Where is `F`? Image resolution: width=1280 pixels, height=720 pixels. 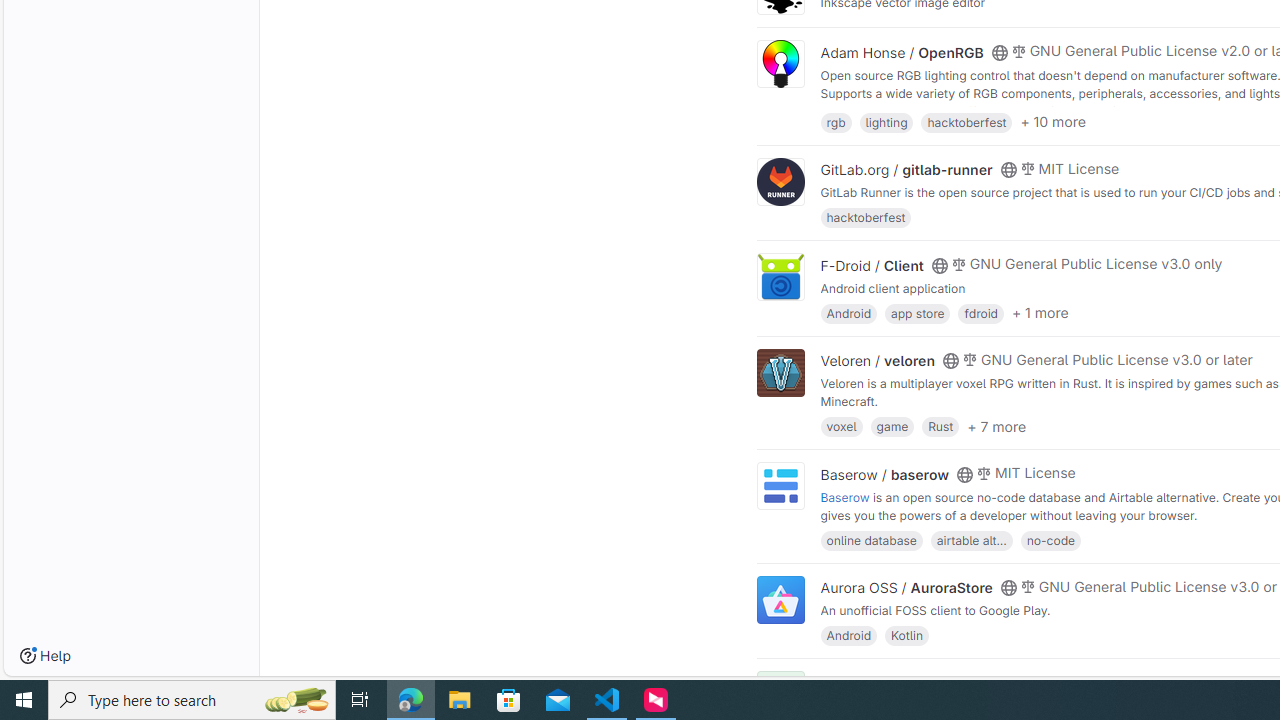
F is located at coordinates (780, 696).